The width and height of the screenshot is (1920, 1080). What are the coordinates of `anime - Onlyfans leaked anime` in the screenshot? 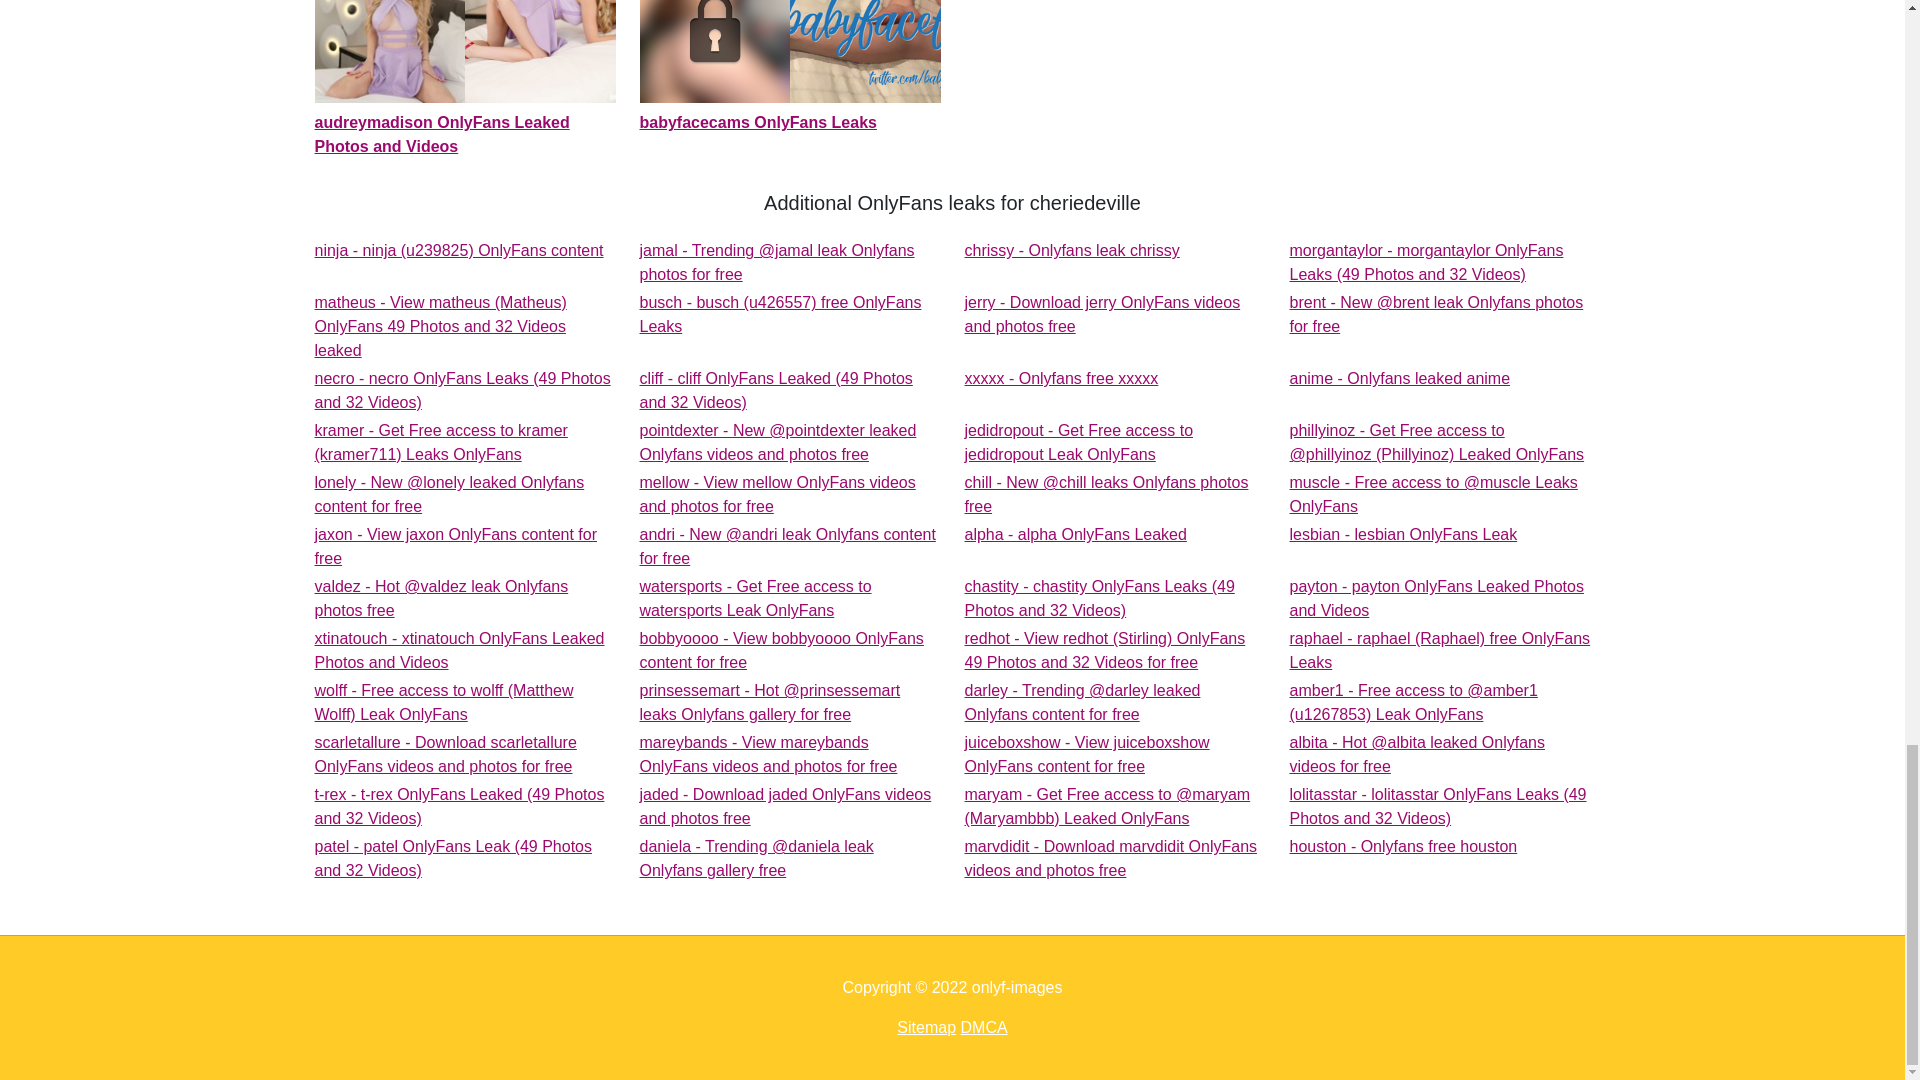 It's located at (777, 494).